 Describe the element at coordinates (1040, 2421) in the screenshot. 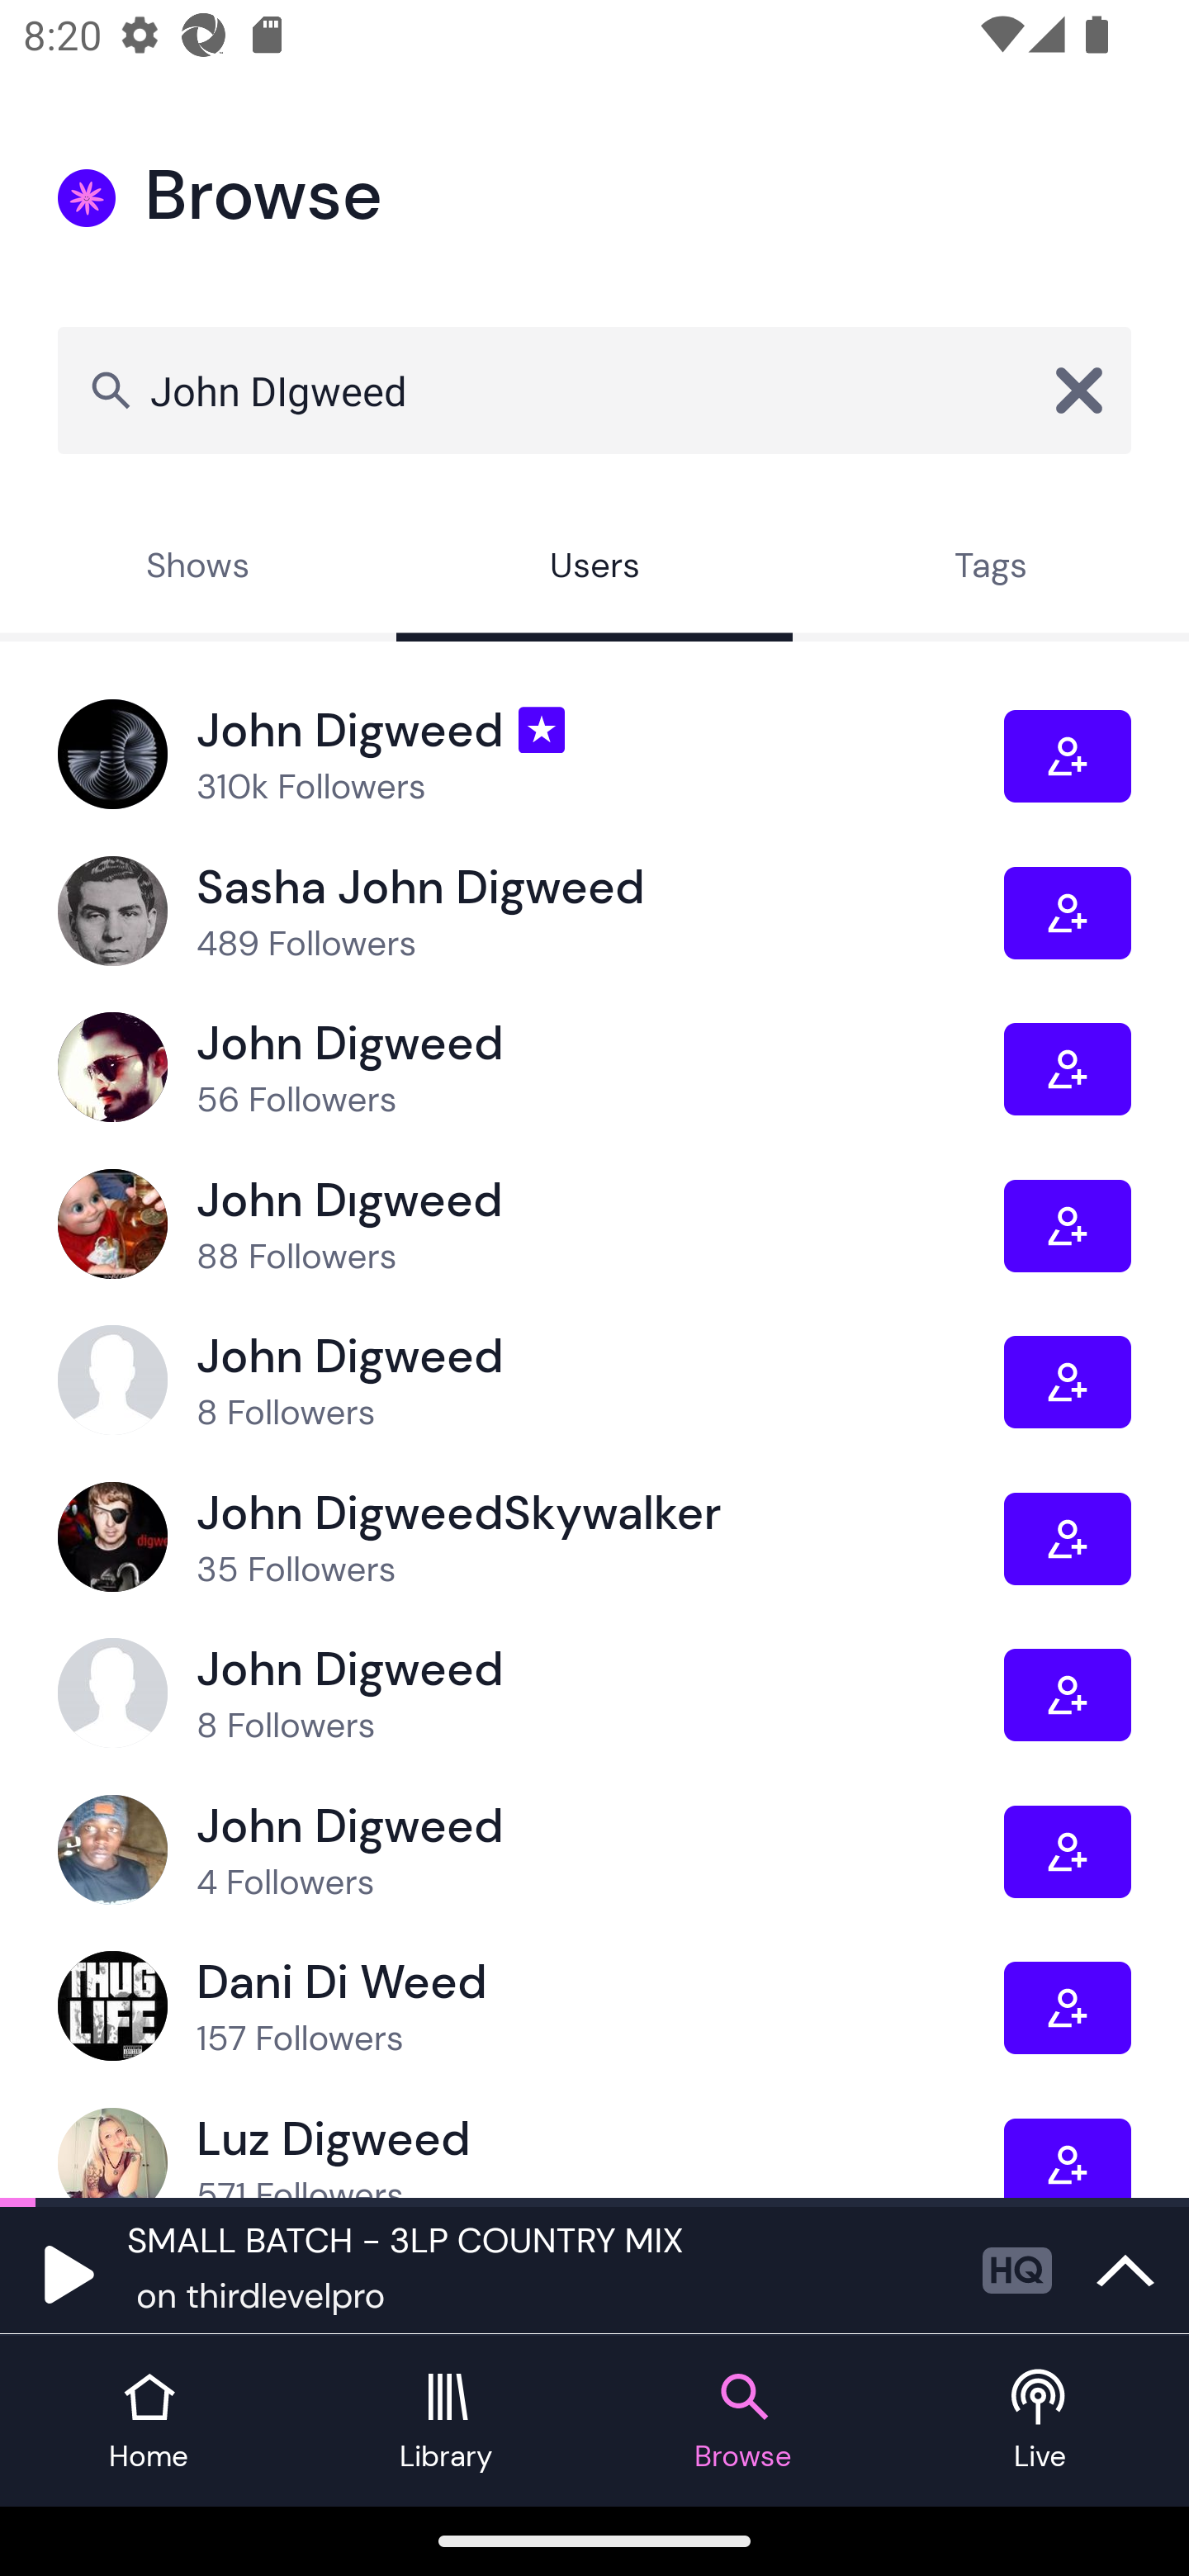

I see `Live tab Live` at that location.